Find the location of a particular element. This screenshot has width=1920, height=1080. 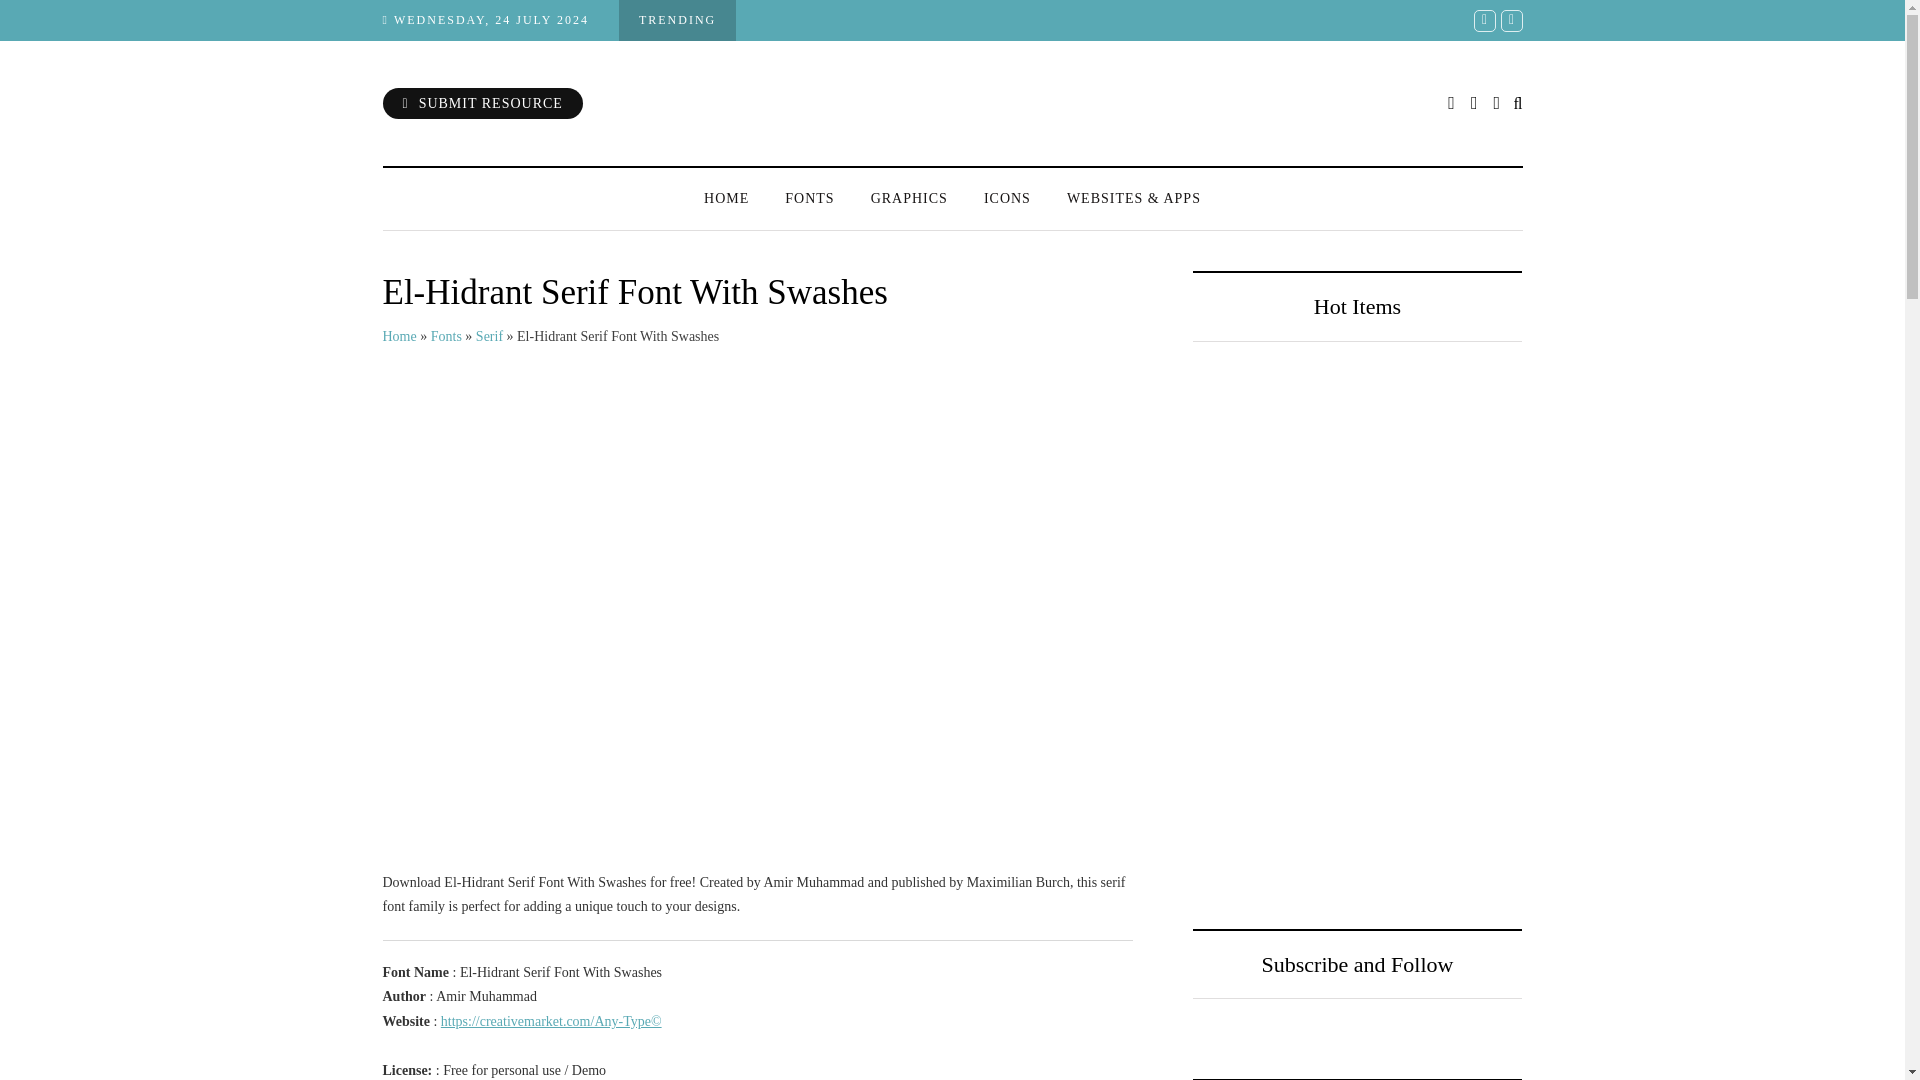

Serif is located at coordinates (490, 336).